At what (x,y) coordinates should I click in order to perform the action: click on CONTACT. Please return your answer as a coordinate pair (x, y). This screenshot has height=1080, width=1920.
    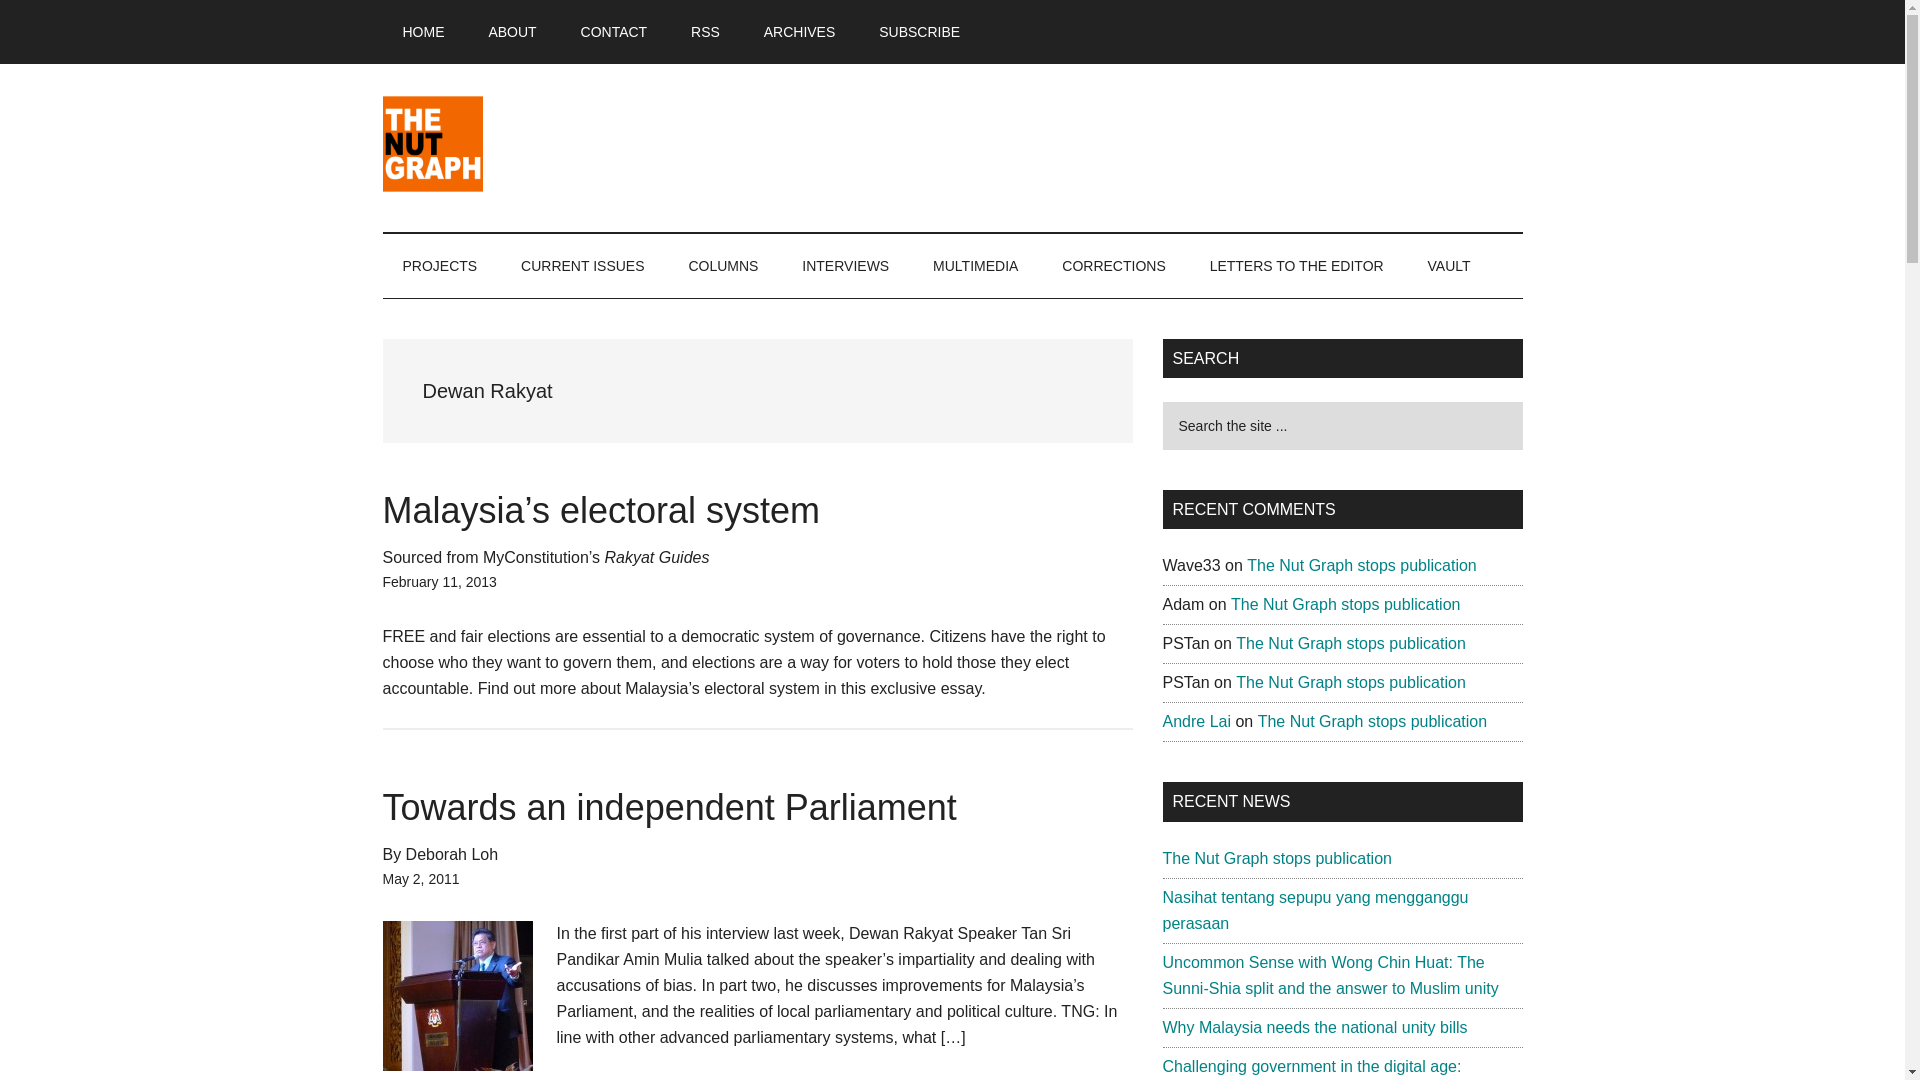
    Looking at the image, I should click on (614, 32).